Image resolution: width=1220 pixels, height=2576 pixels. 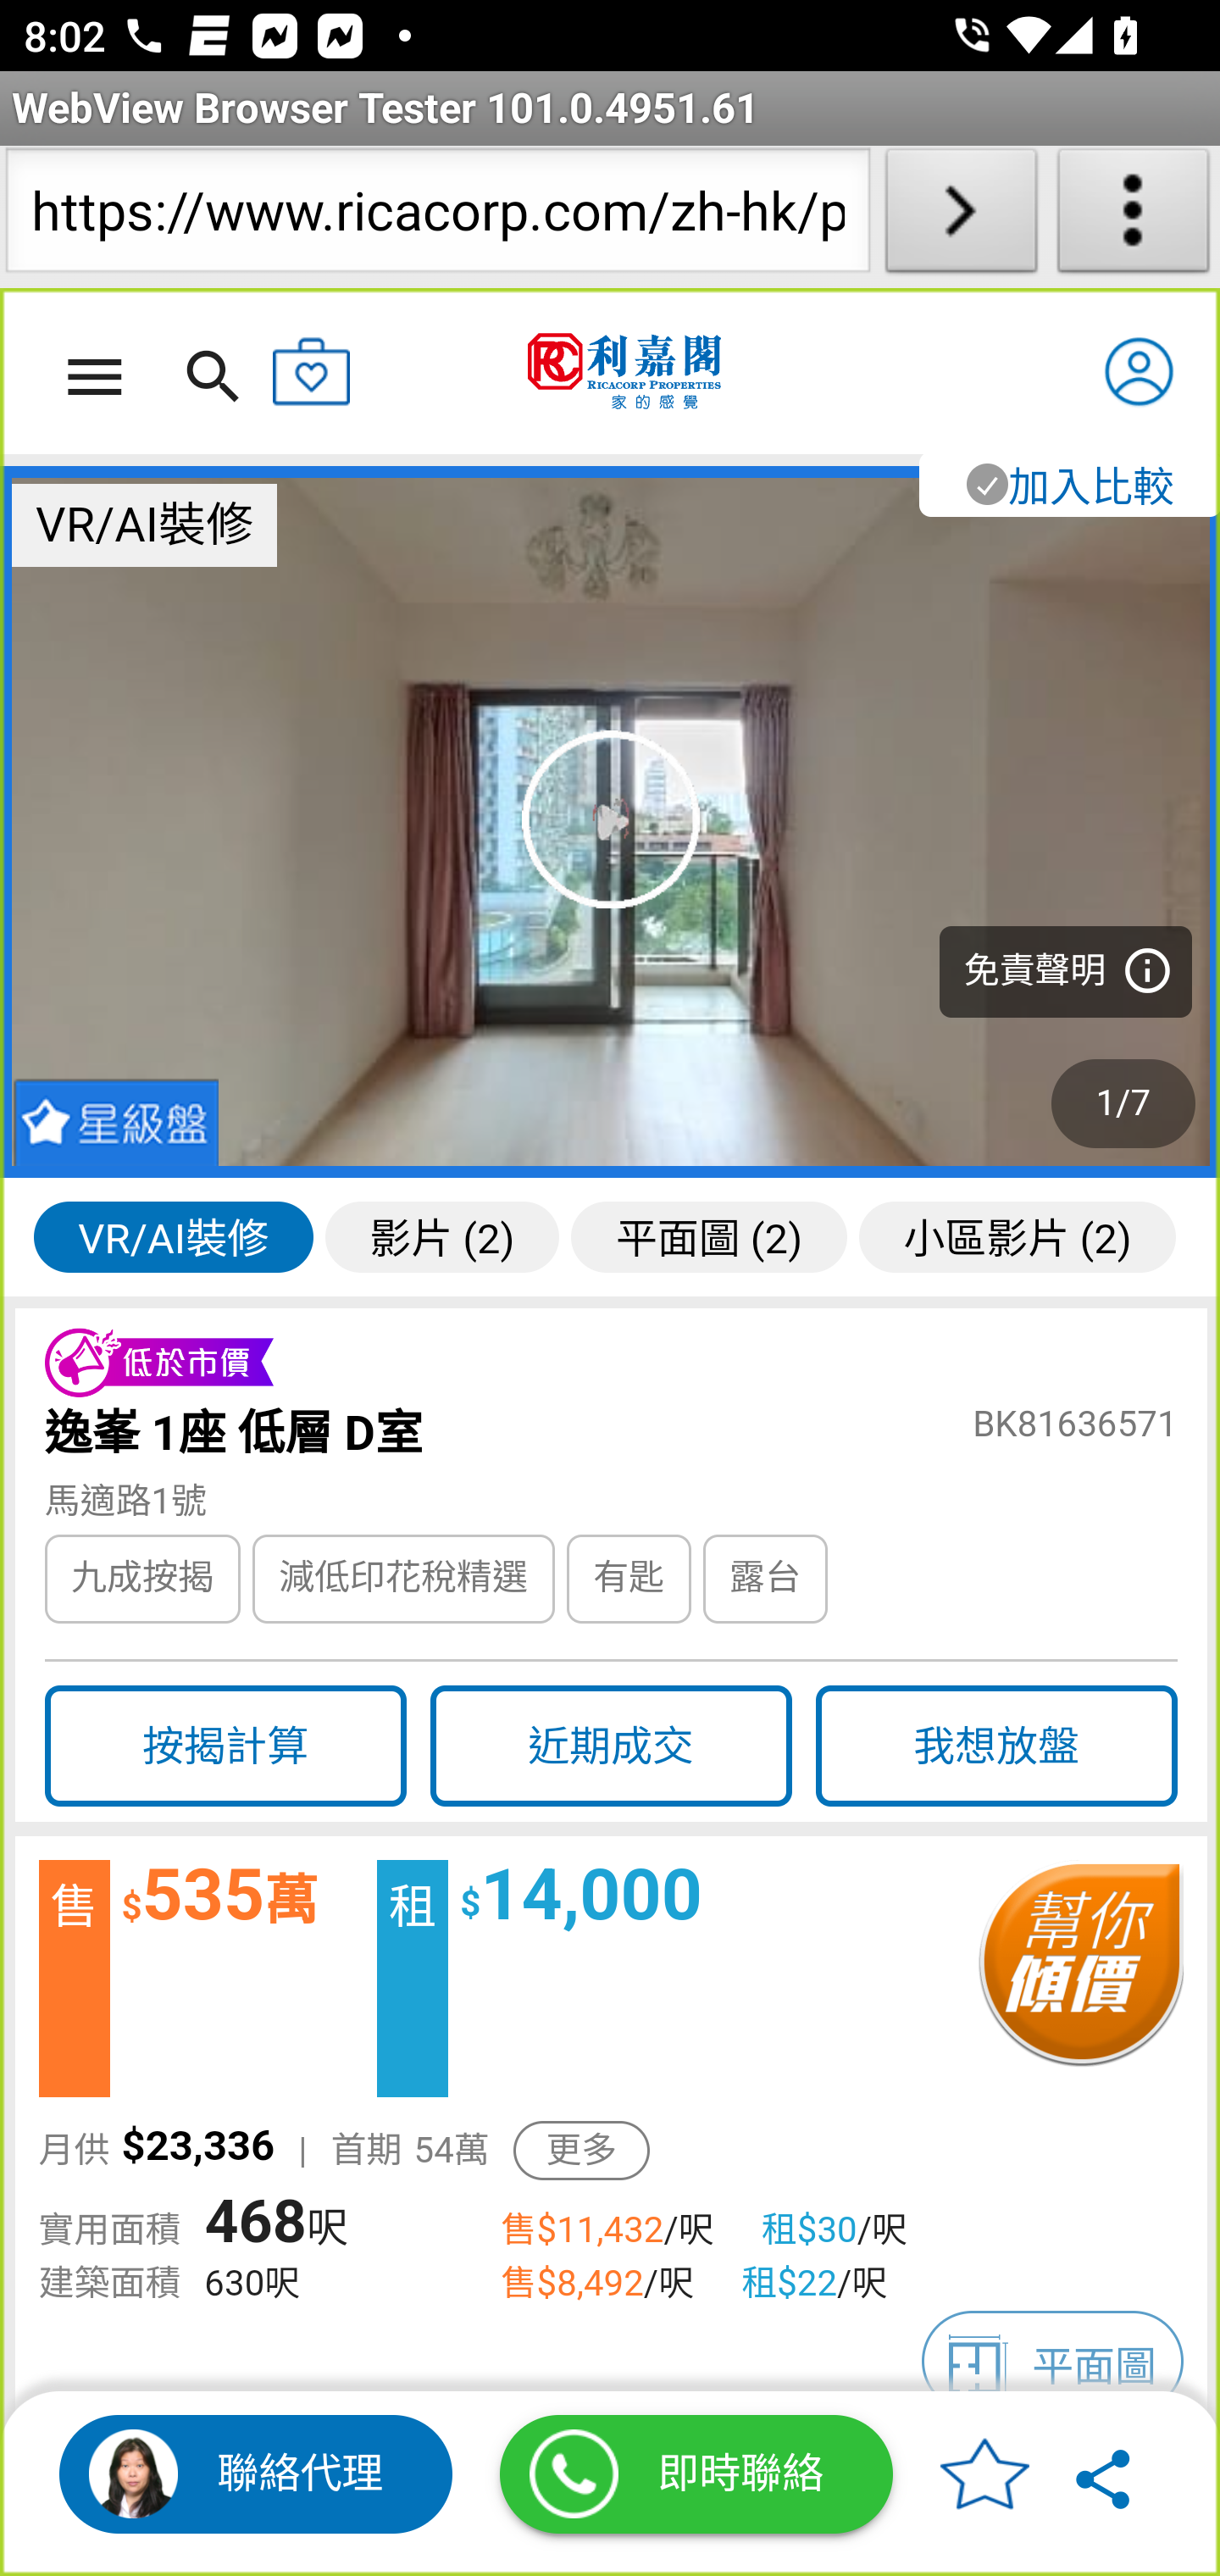 I want to click on 近期成交, so click(x=610, y=1746).